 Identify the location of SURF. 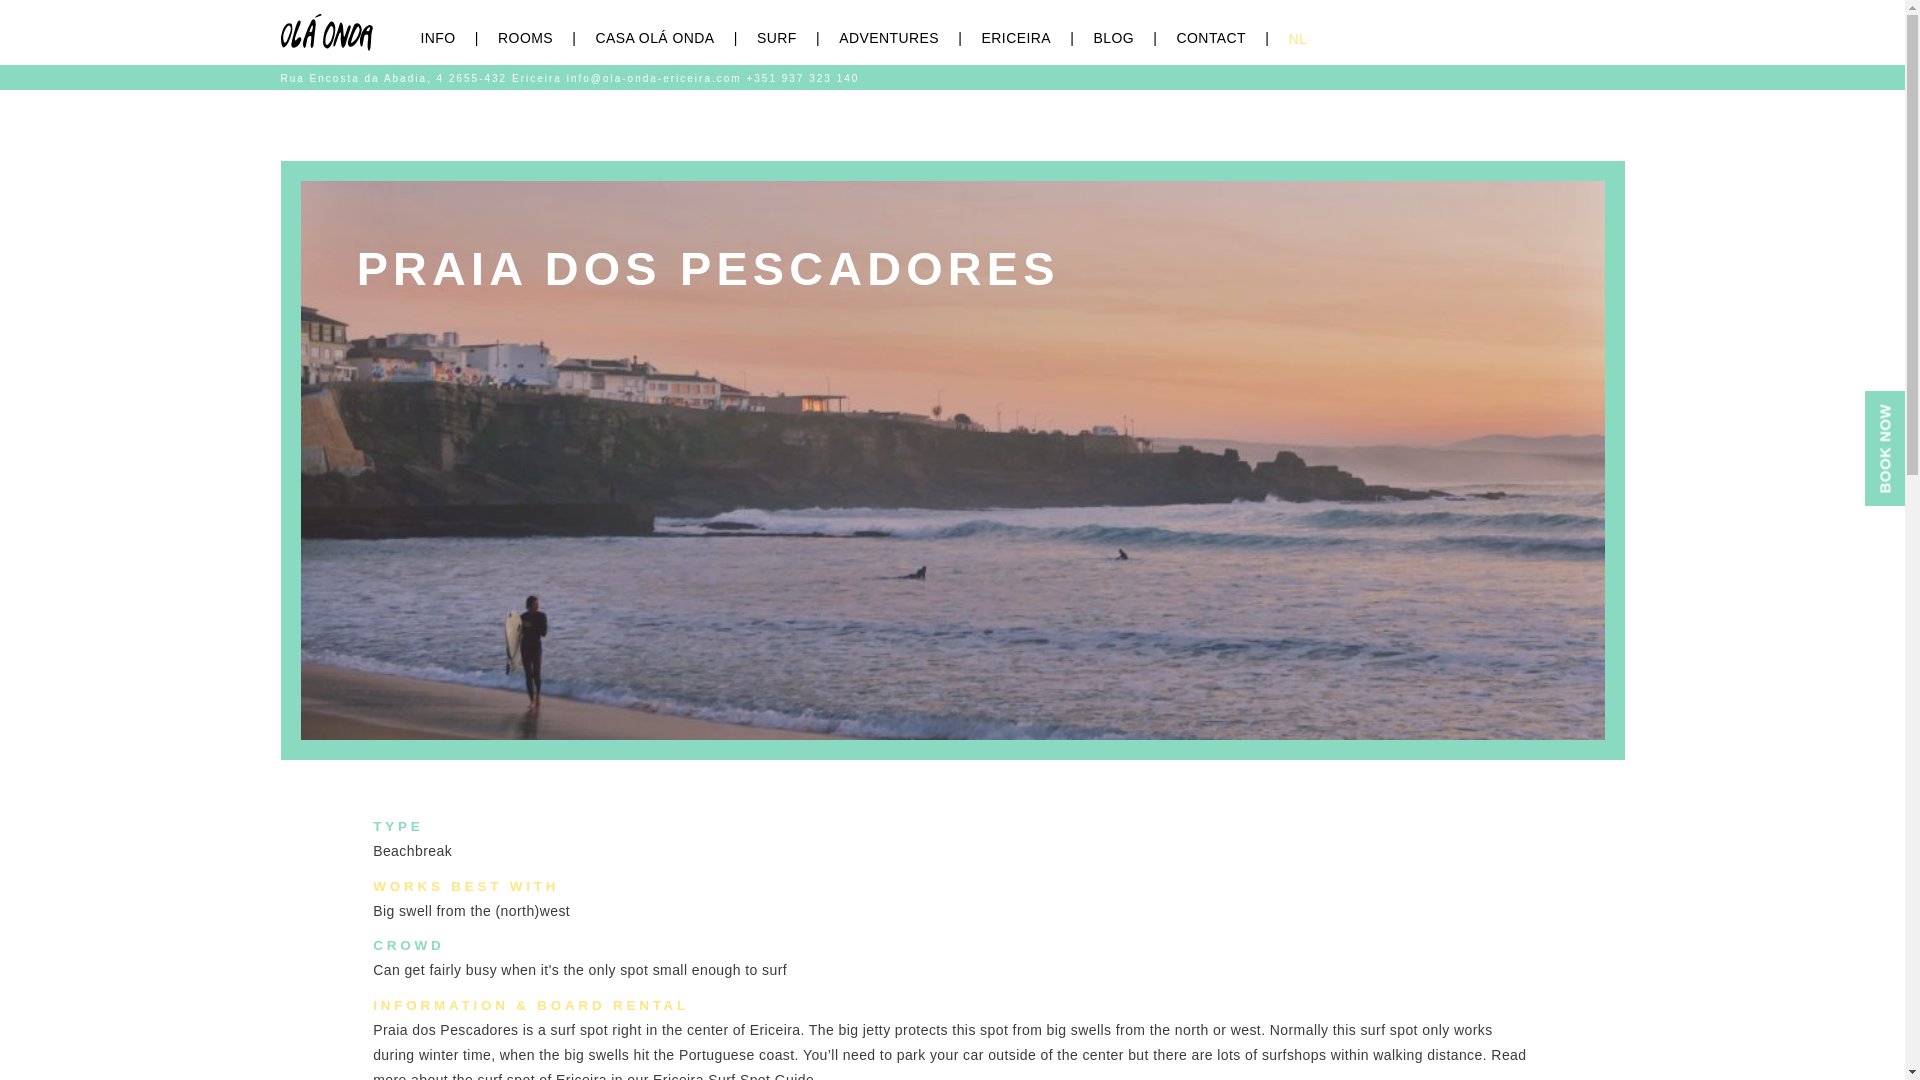
(798, 38).